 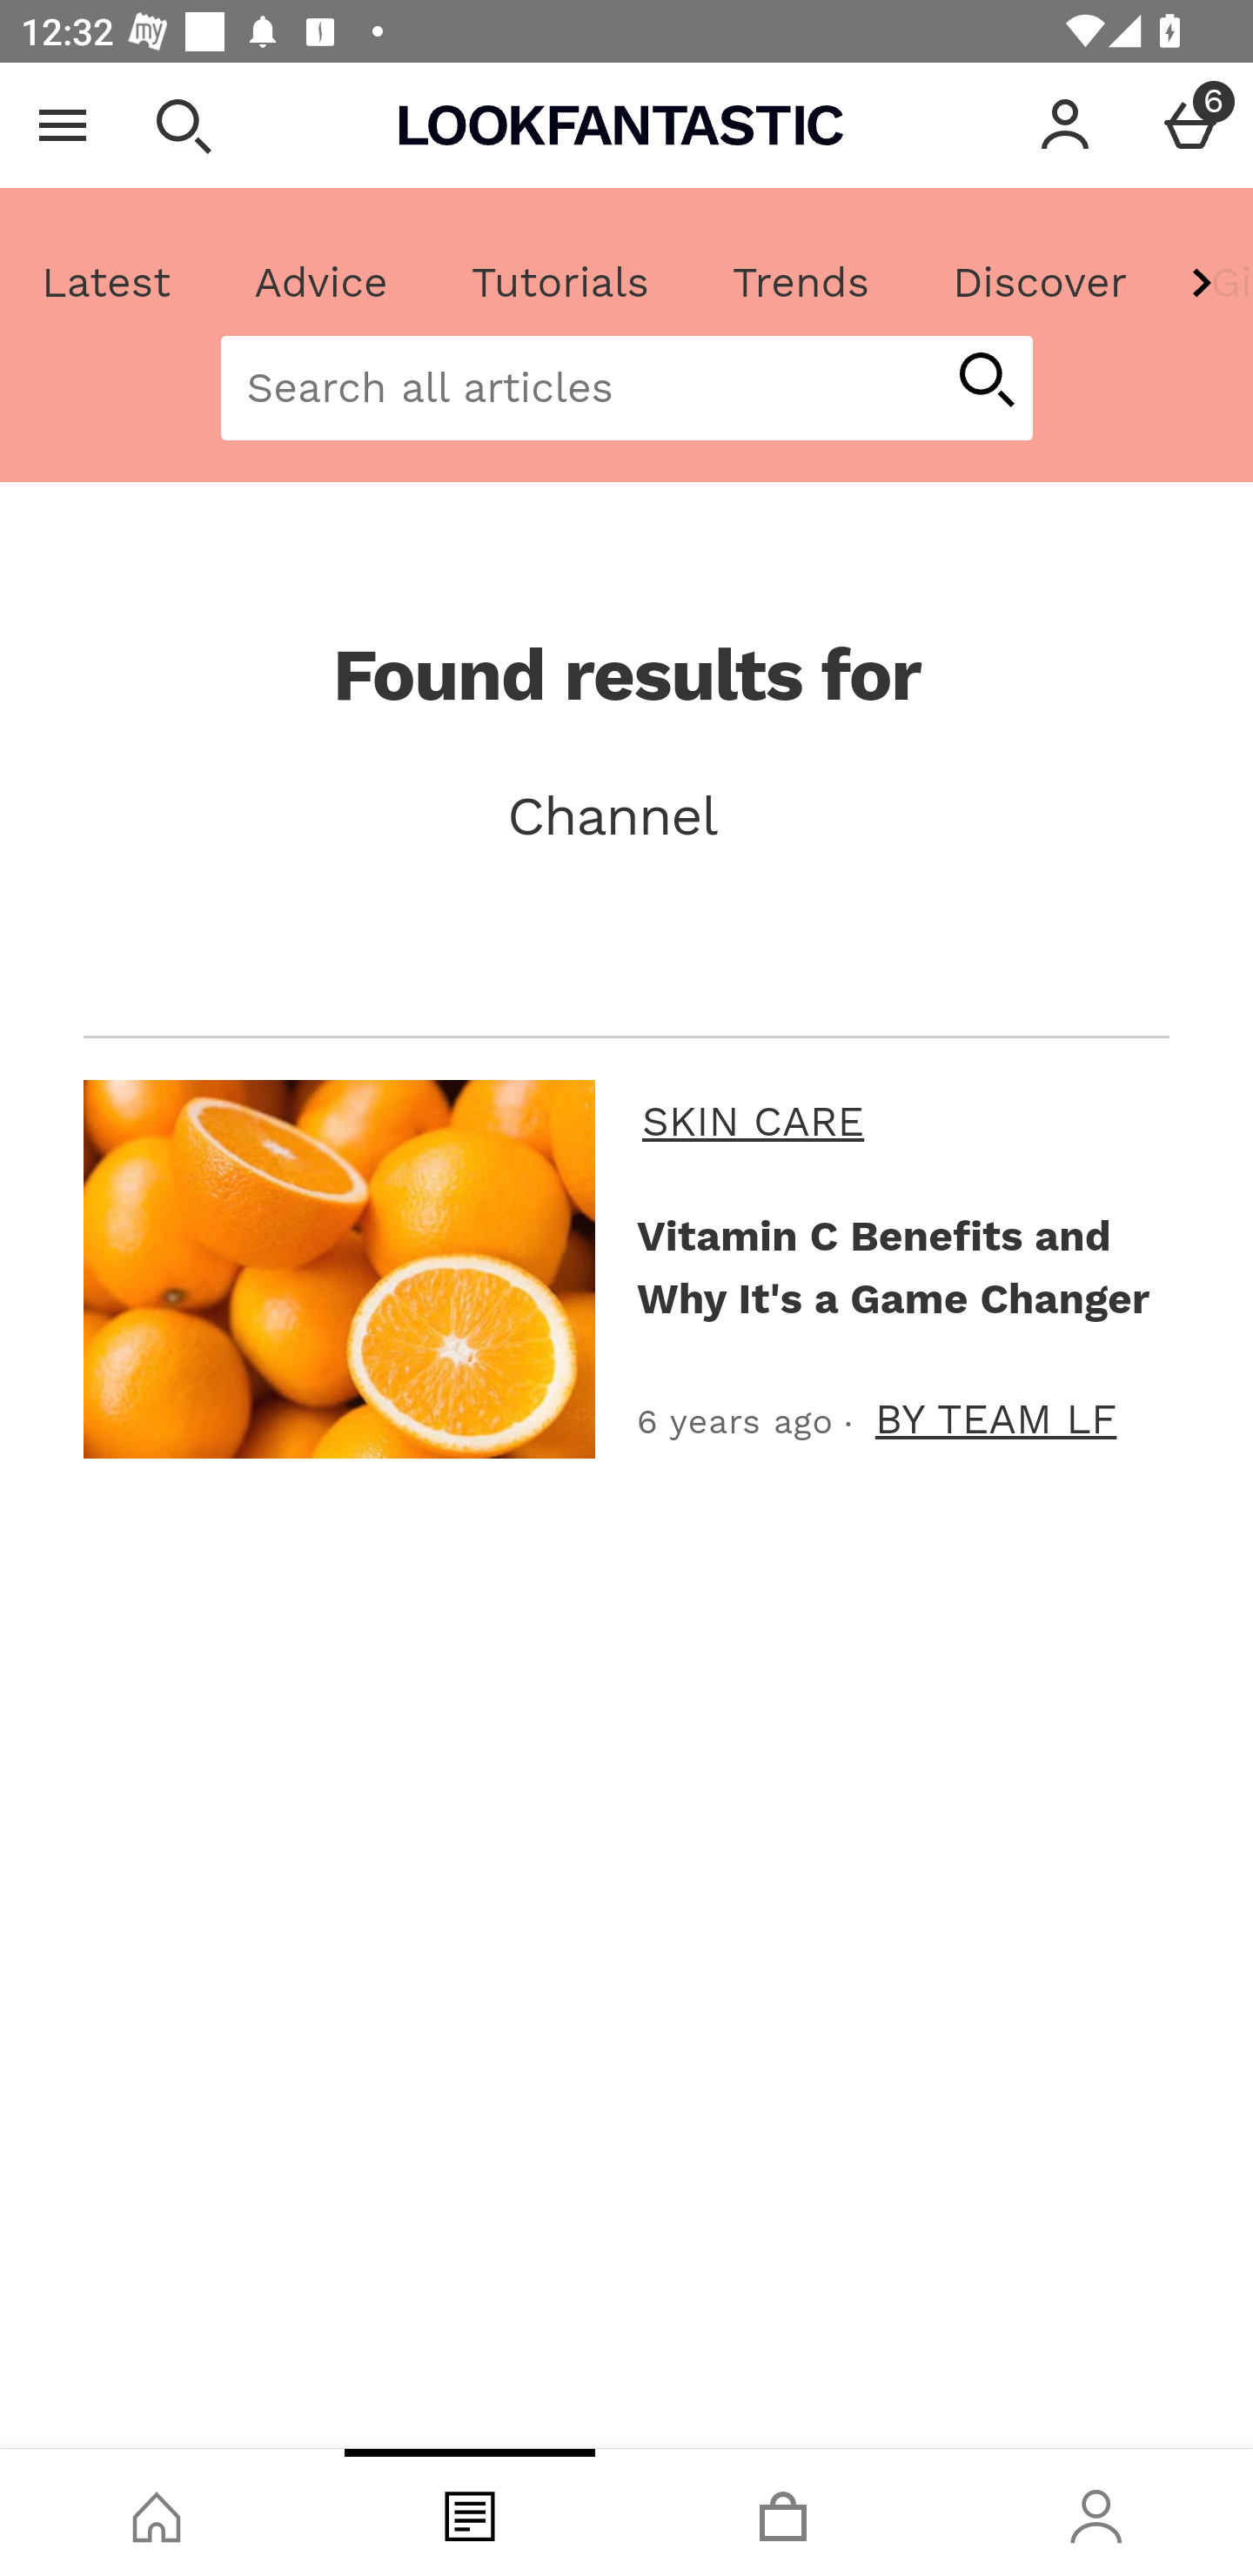 I want to click on Vitamin C Benefits and Why It's a Game Changer, so click(x=897, y=1267).